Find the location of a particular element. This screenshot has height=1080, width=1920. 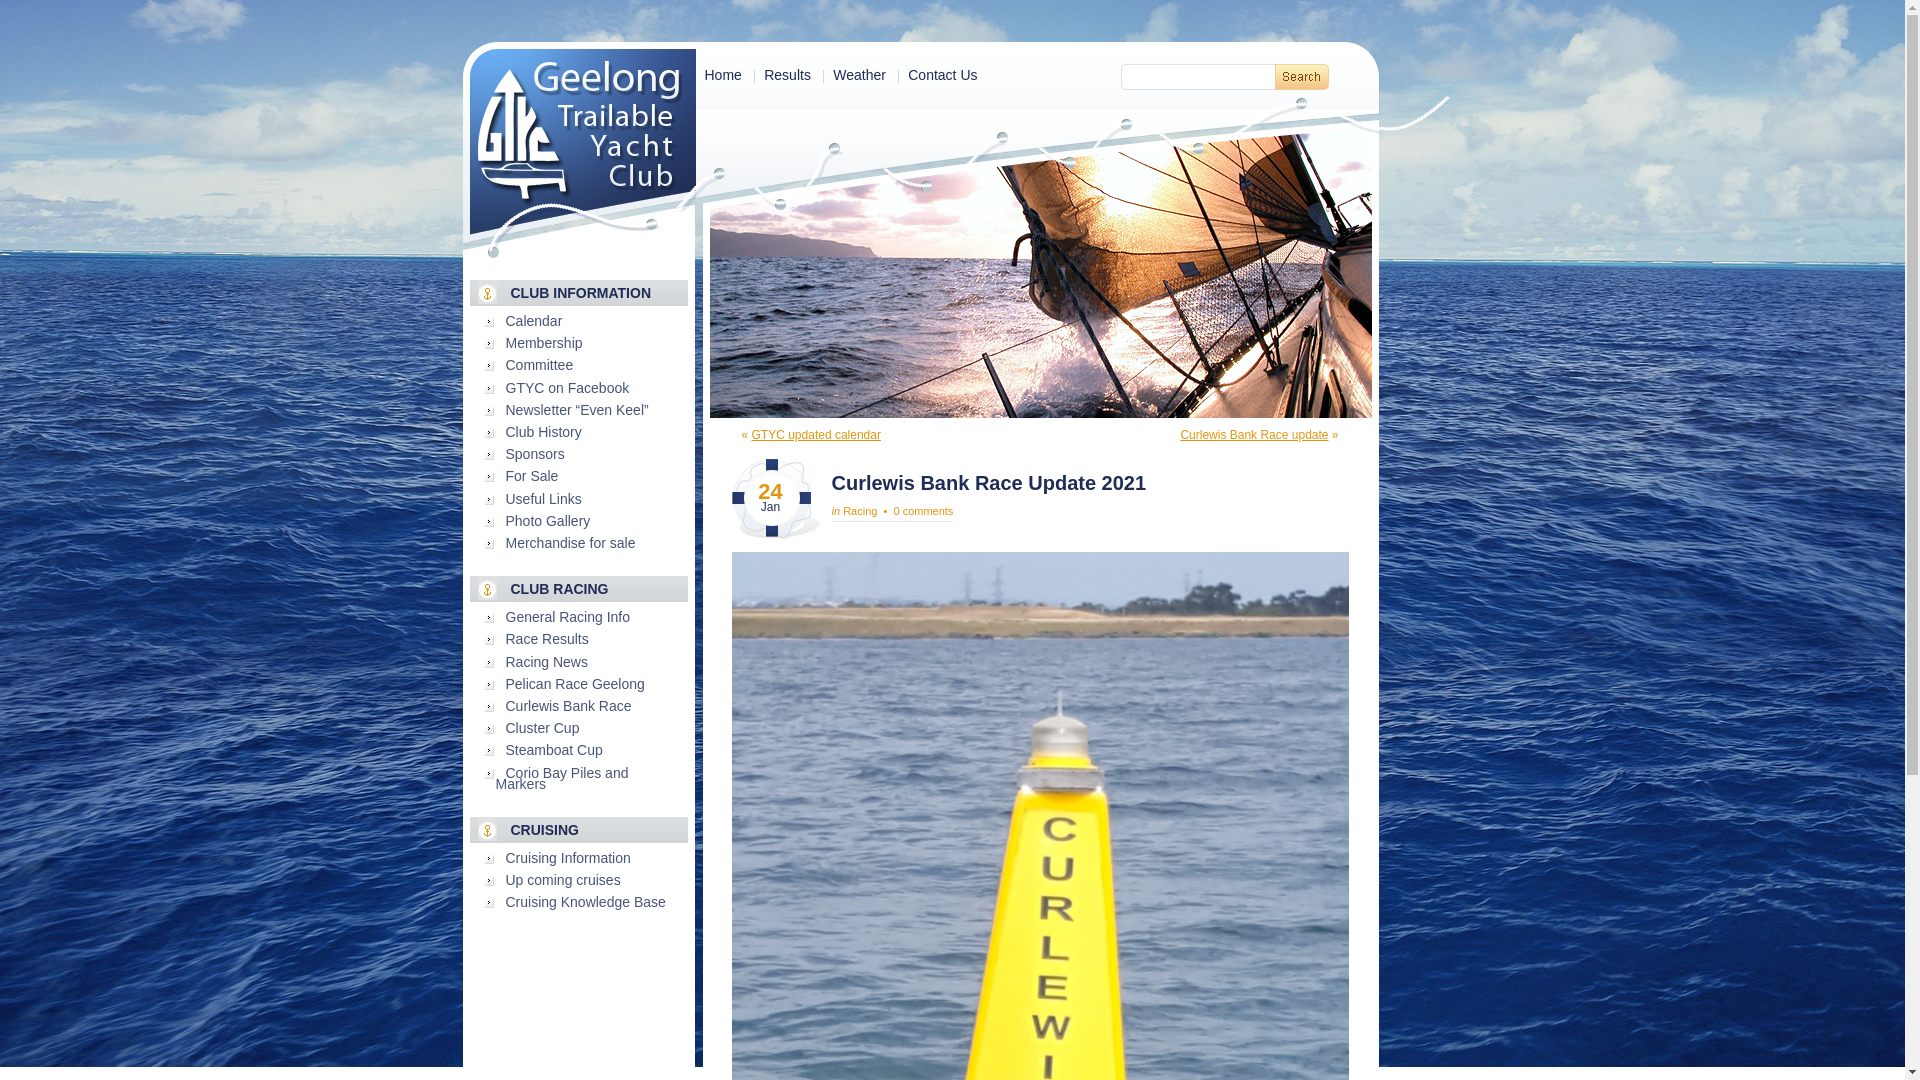

Membership is located at coordinates (544, 343).